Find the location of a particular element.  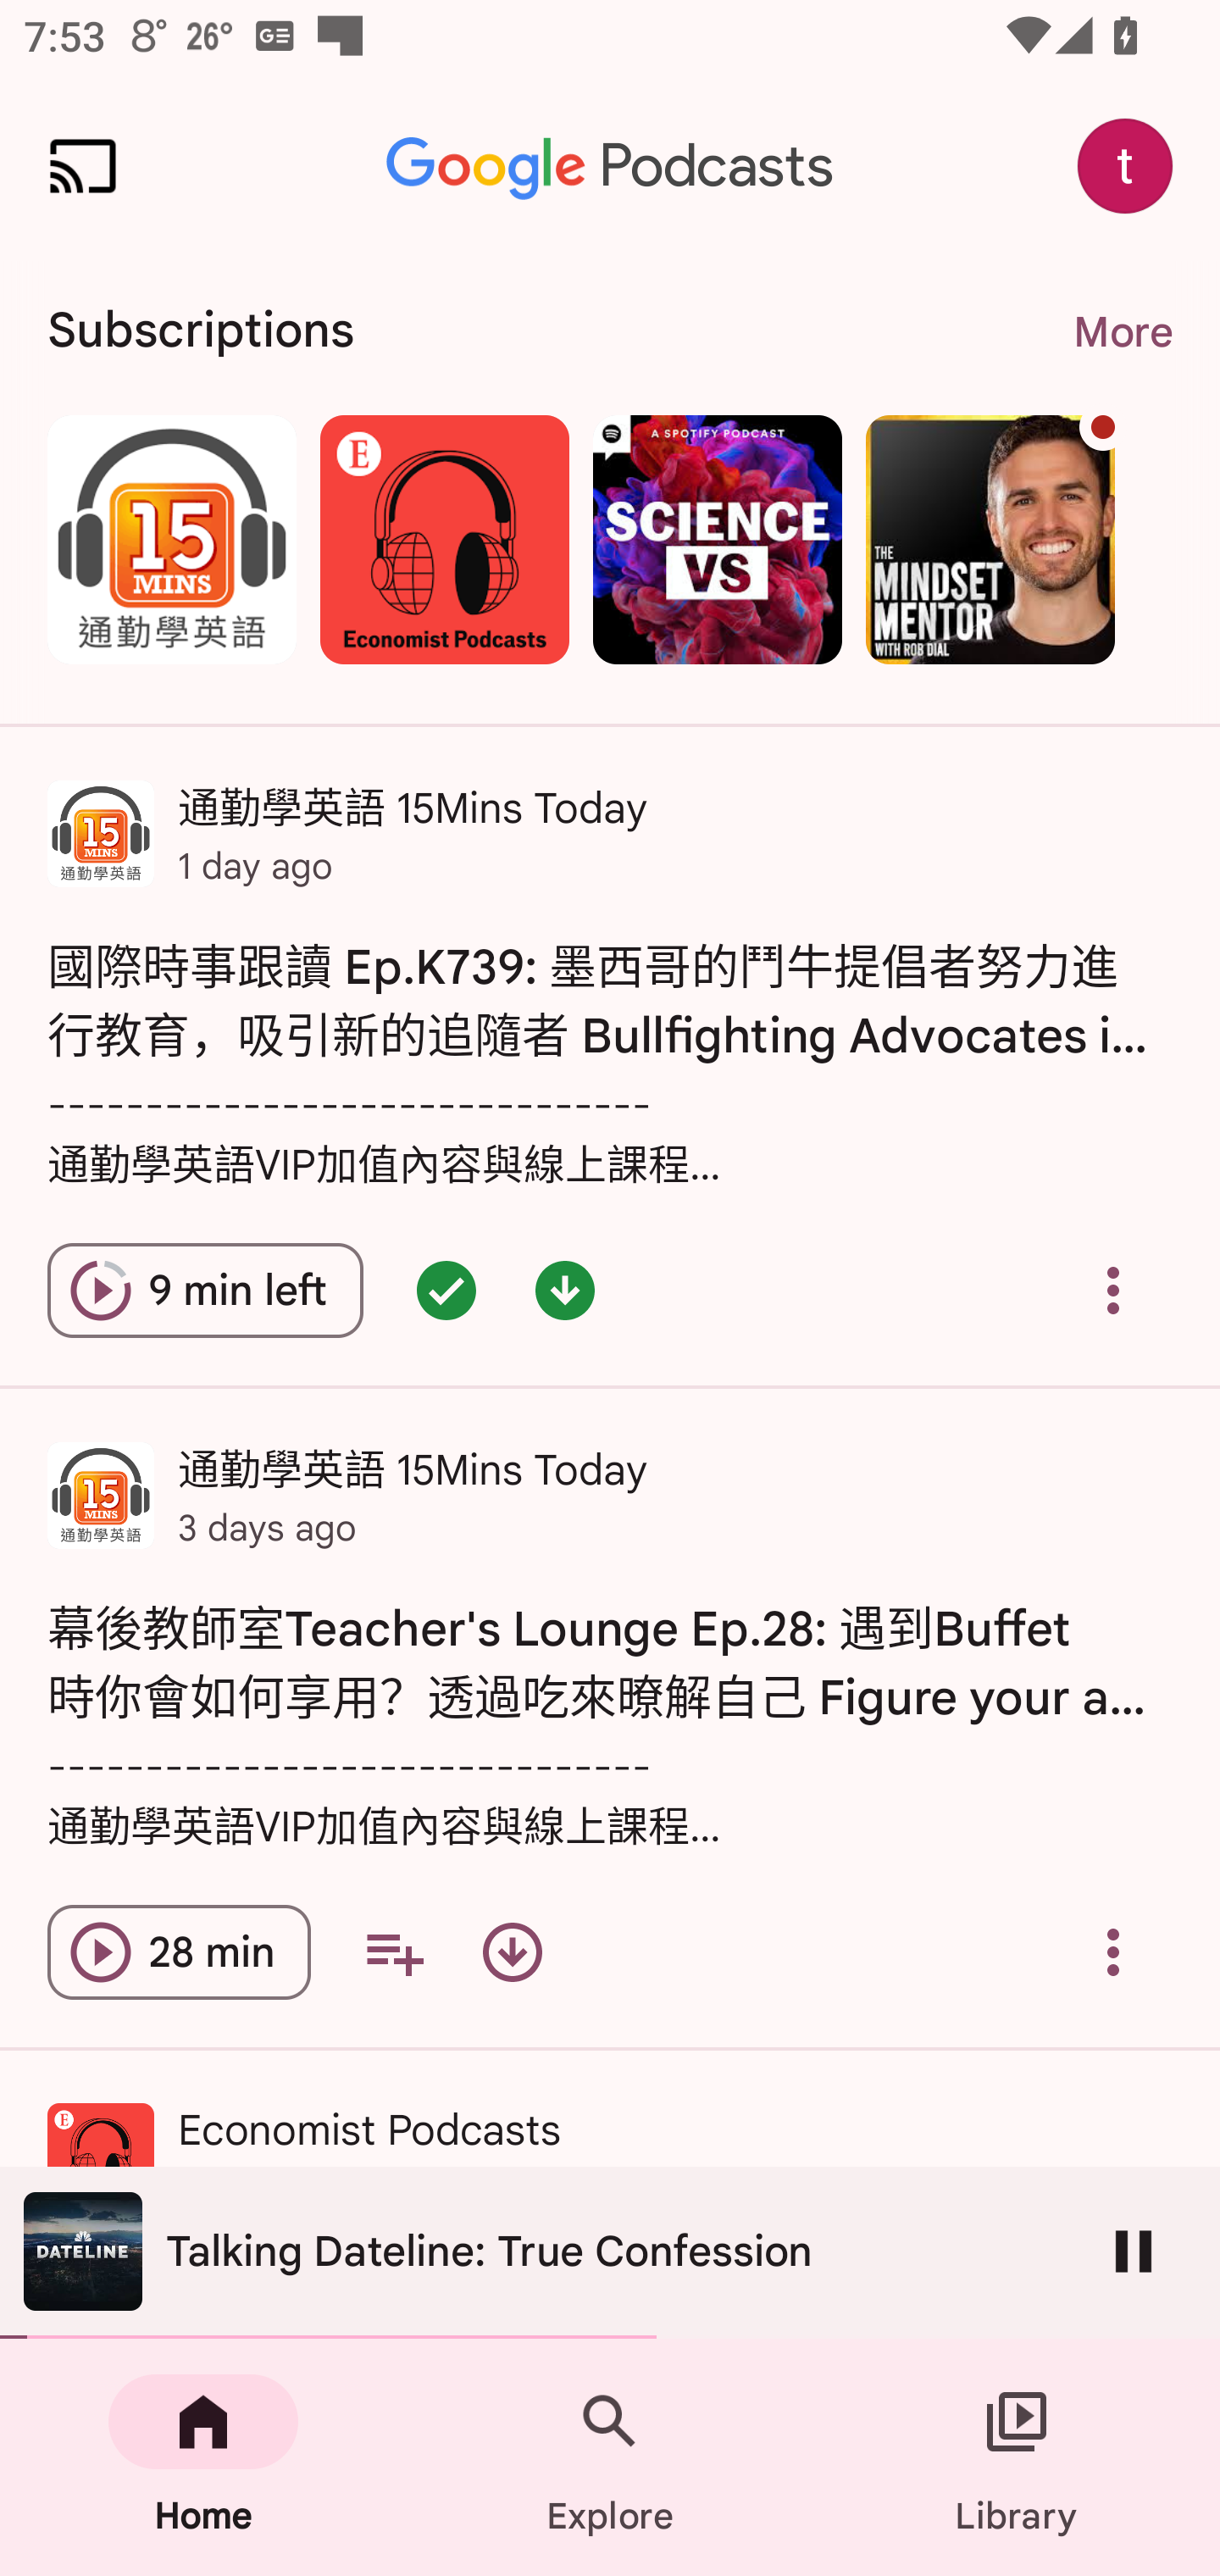

More More. Navigate to subscriptions page. is located at coordinates (1122, 332).